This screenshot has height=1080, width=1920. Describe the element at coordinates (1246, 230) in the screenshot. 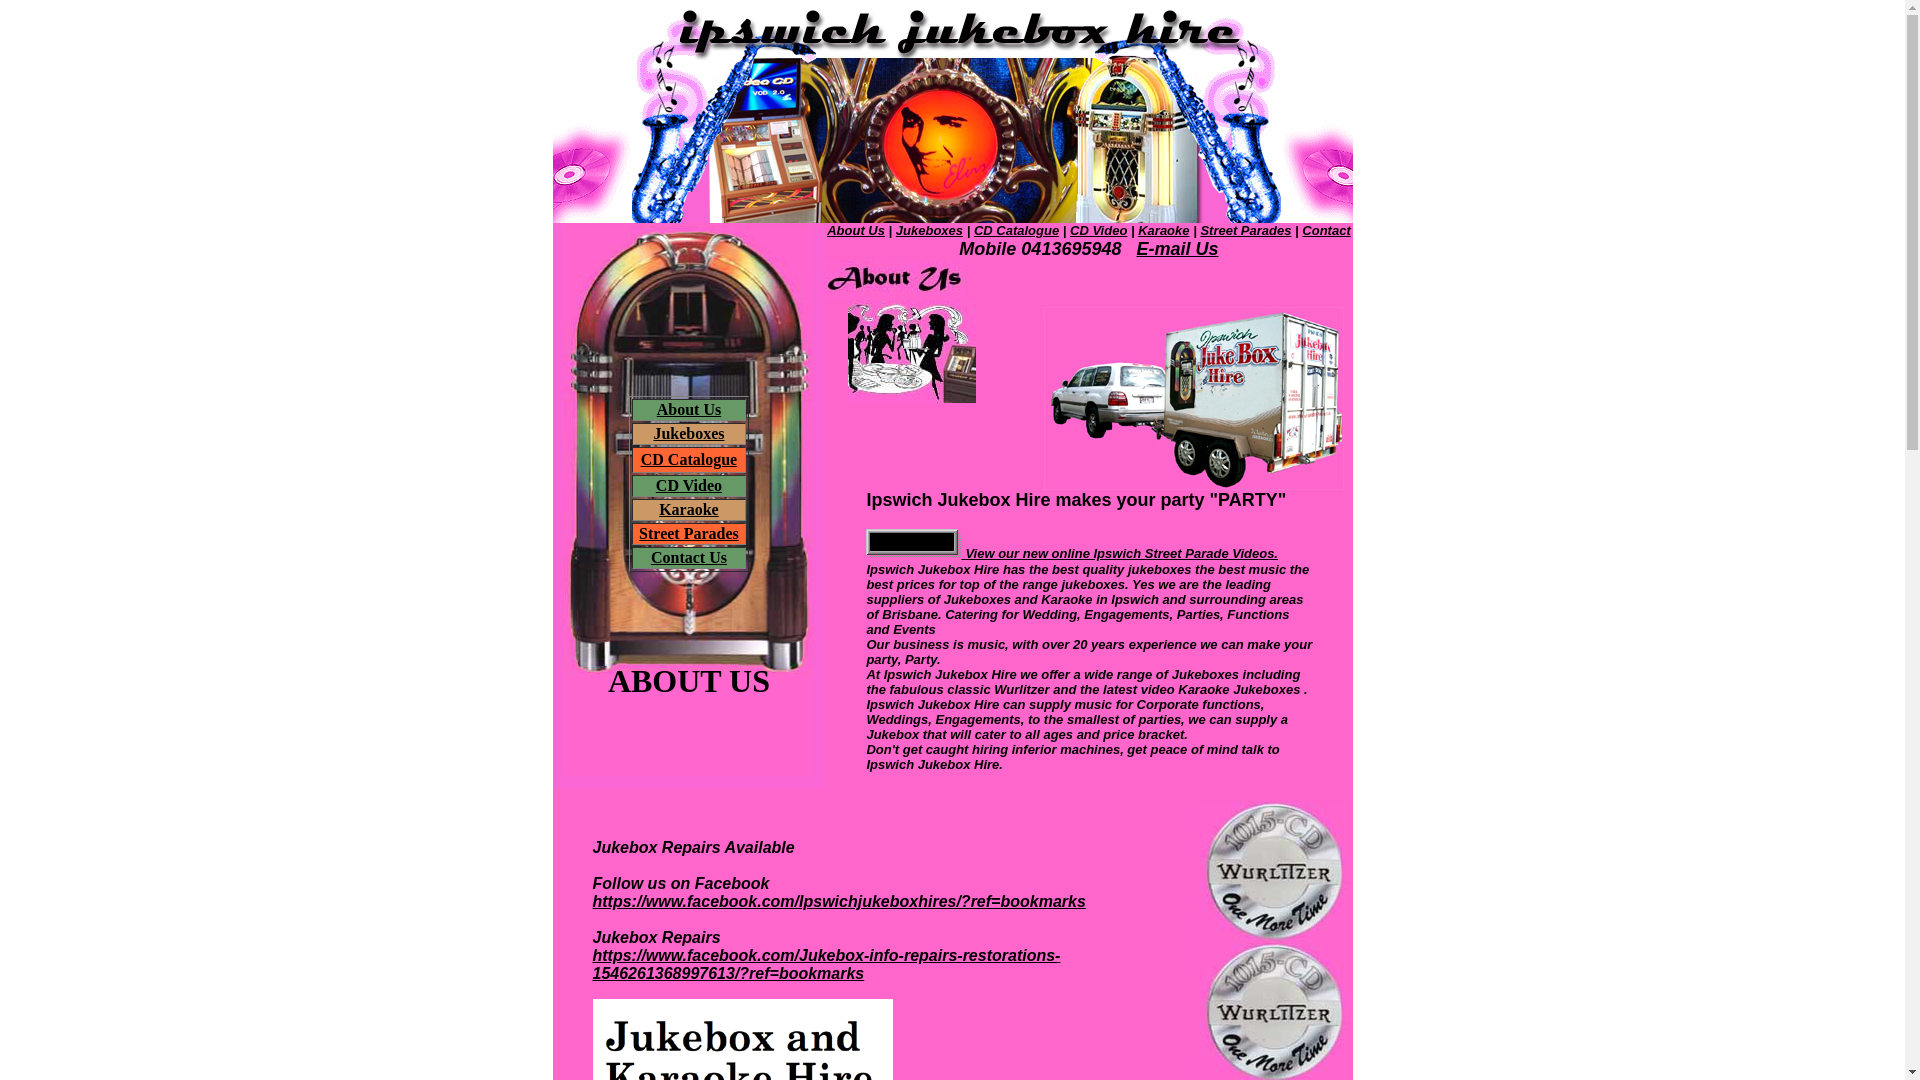

I see `Street Parades` at that location.